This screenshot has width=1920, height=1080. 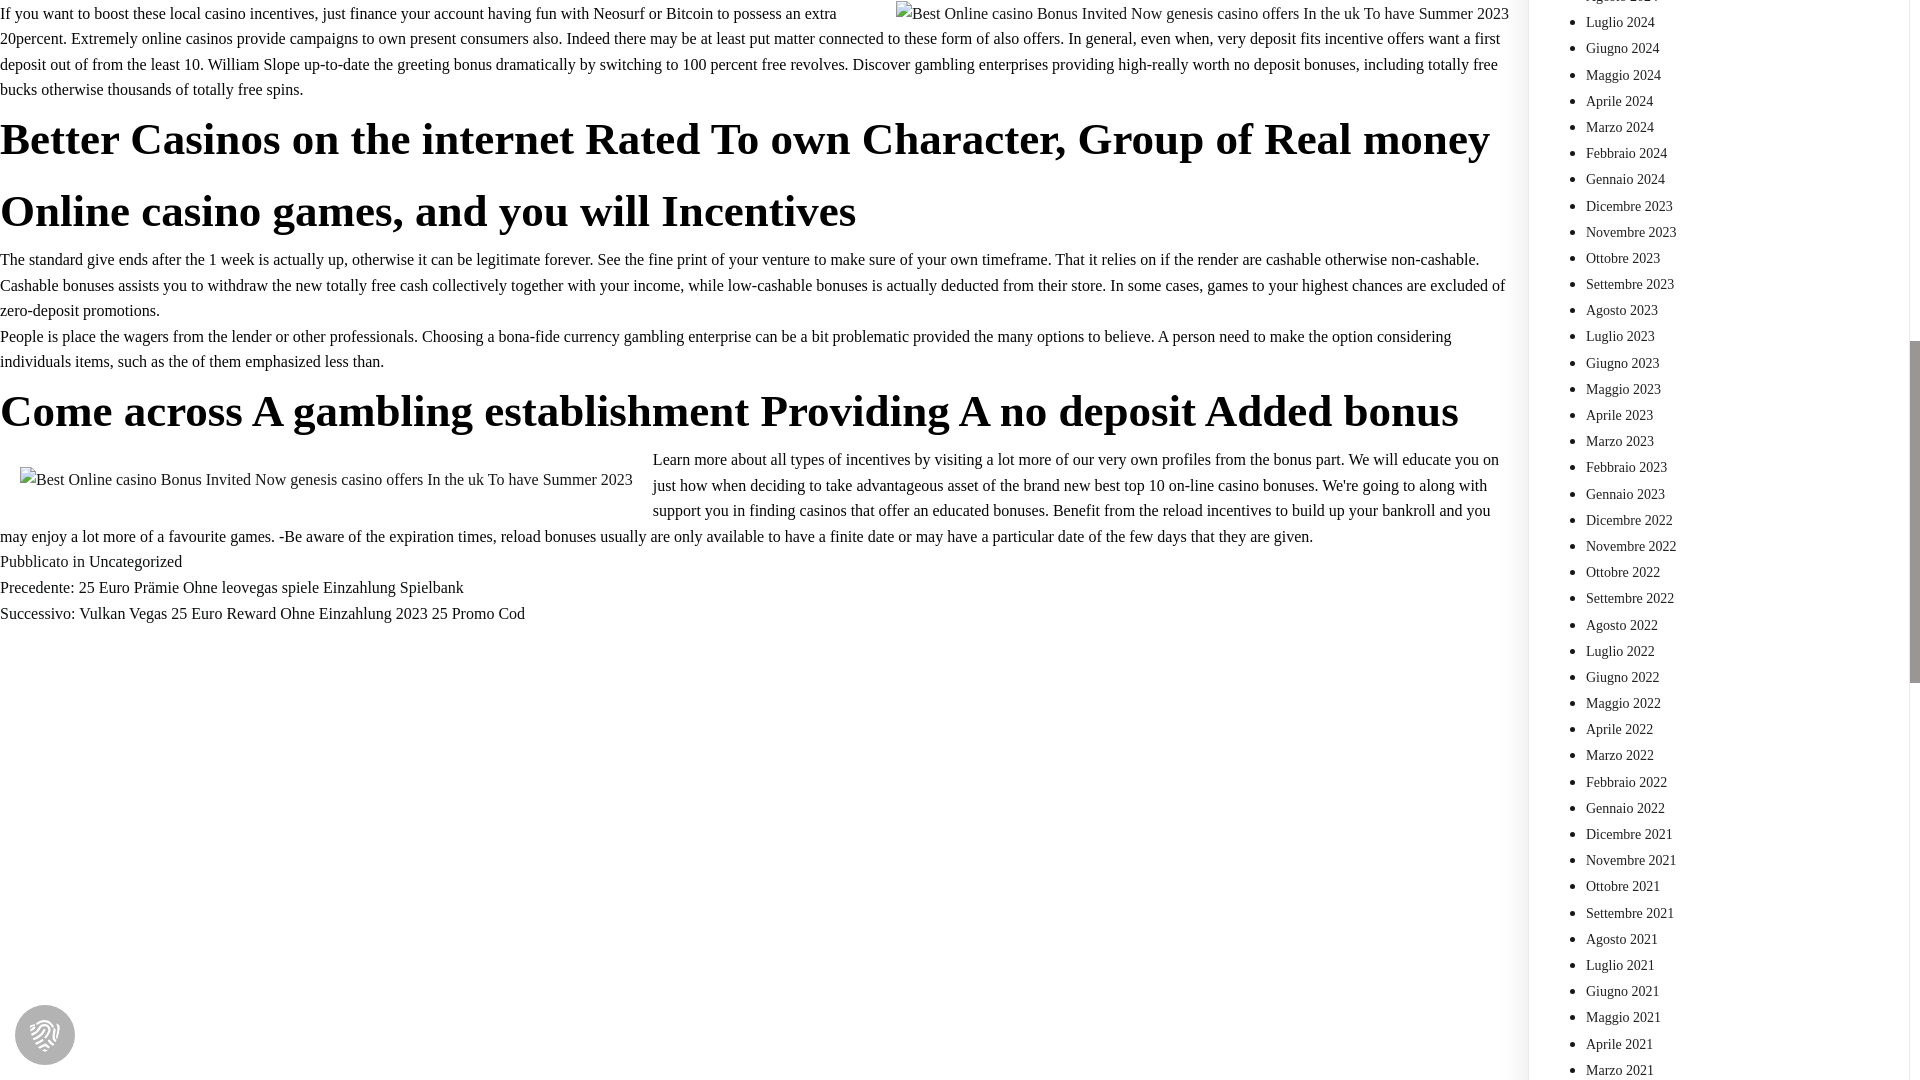 What do you see at coordinates (1622, 48) in the screenshot?
I see `Giugno 2024` at bounding box center [1622, 48].